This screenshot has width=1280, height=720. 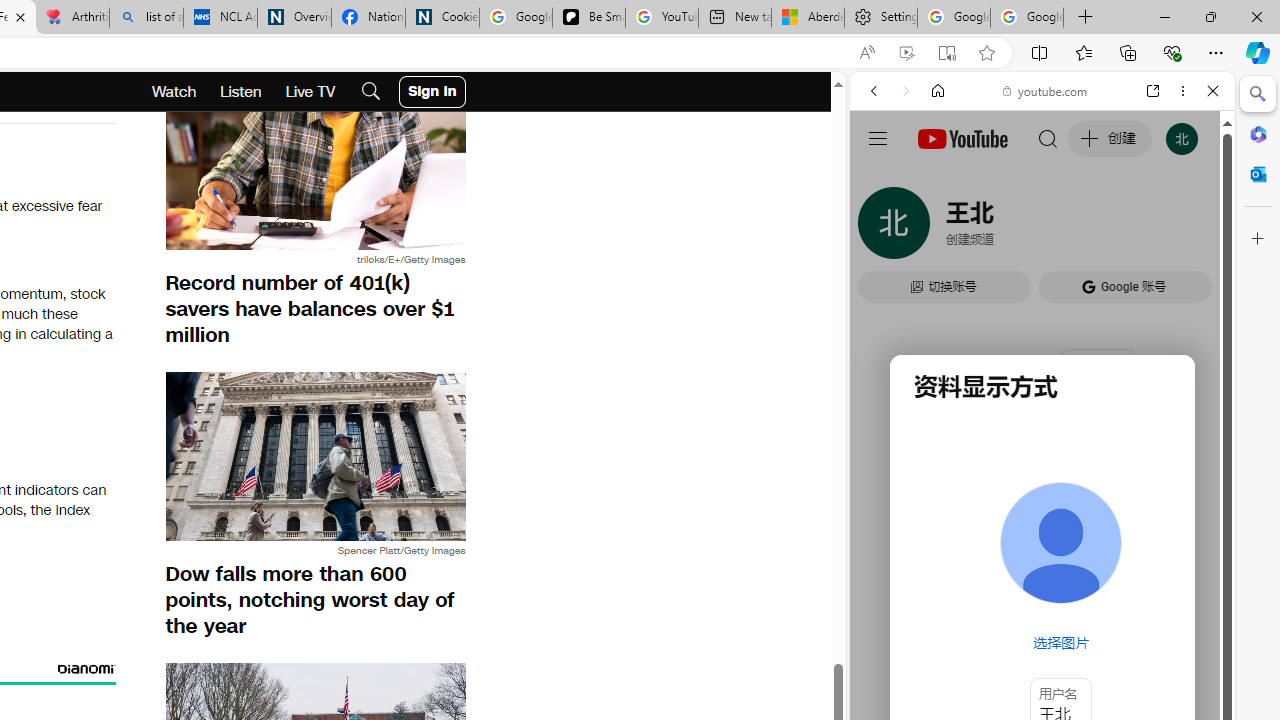 What do you see at coordinates (315, 175) in the screenshot?
I see `GettyImages-959095538 copy.jpg triloks/E+/Getty Images` at bounding box center [315, 175].